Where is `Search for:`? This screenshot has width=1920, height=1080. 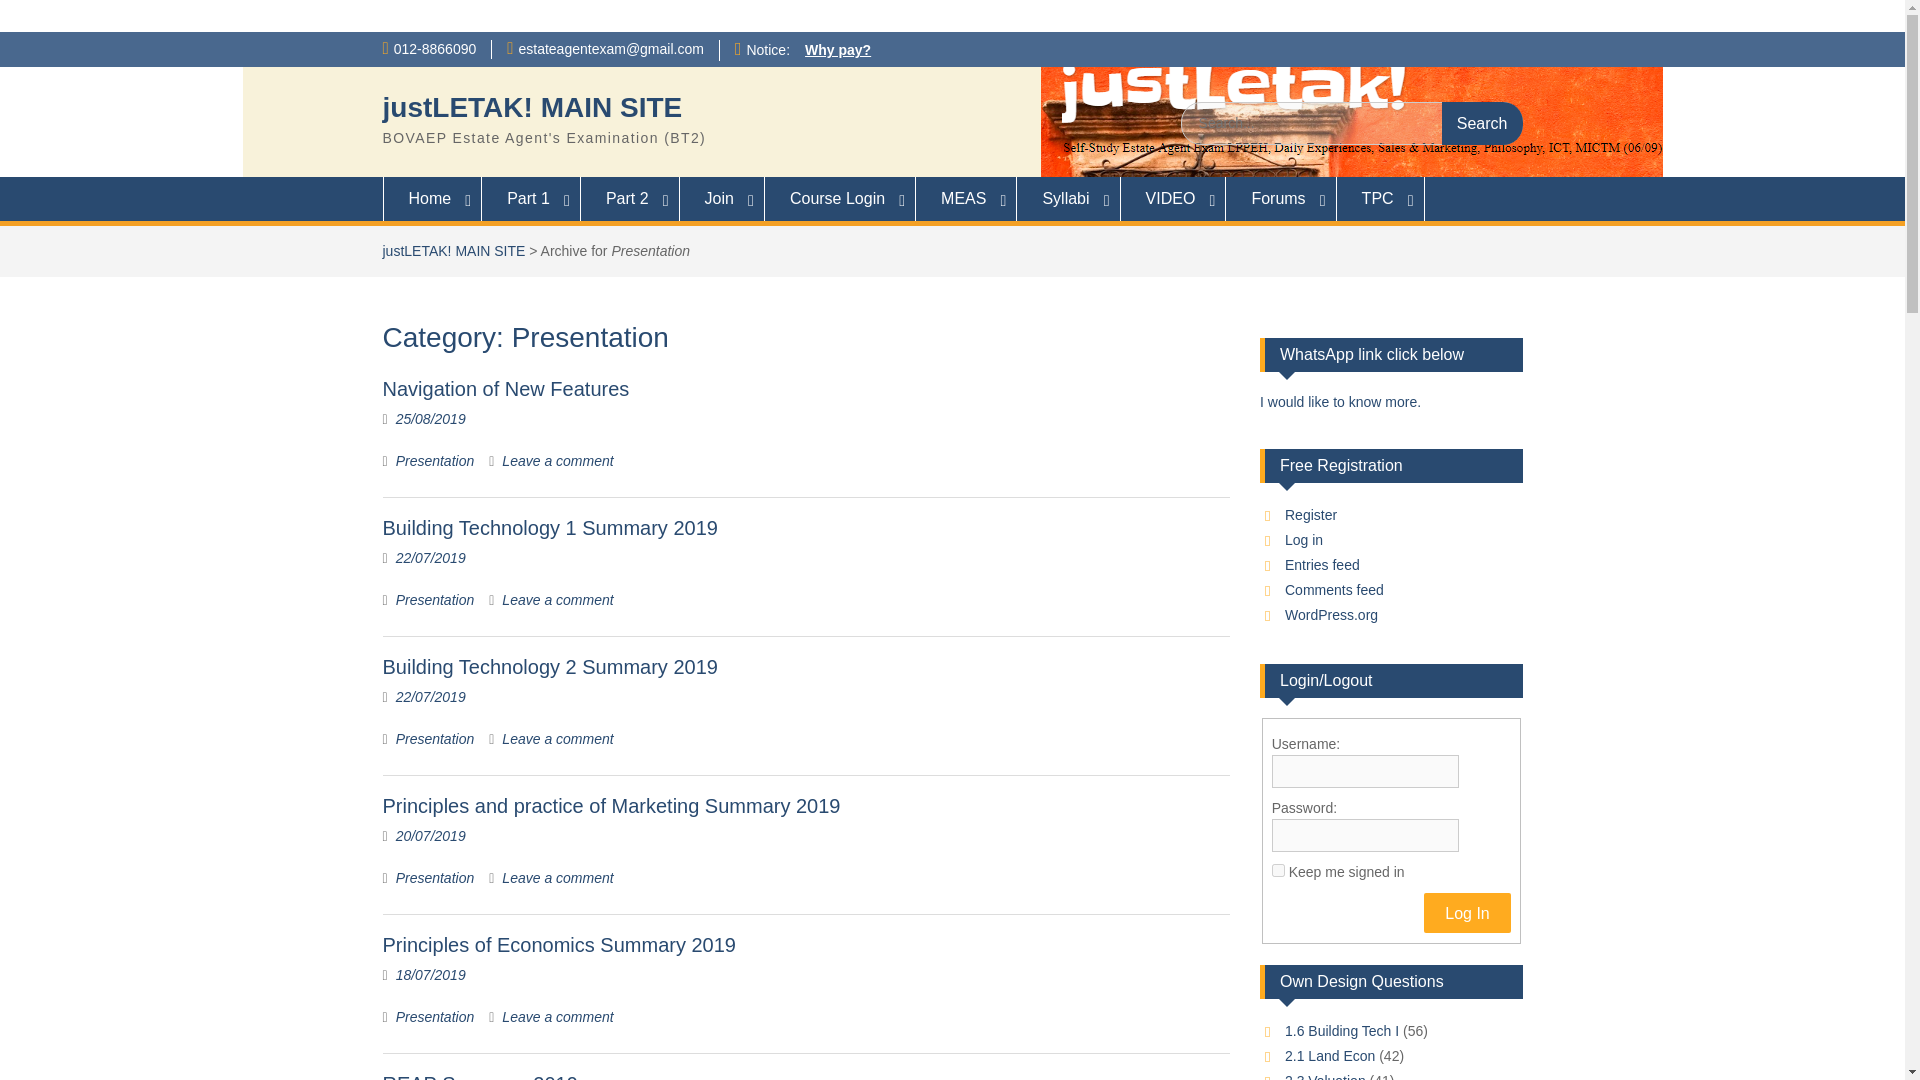
Search for: is located at coordinates (1351, 122).